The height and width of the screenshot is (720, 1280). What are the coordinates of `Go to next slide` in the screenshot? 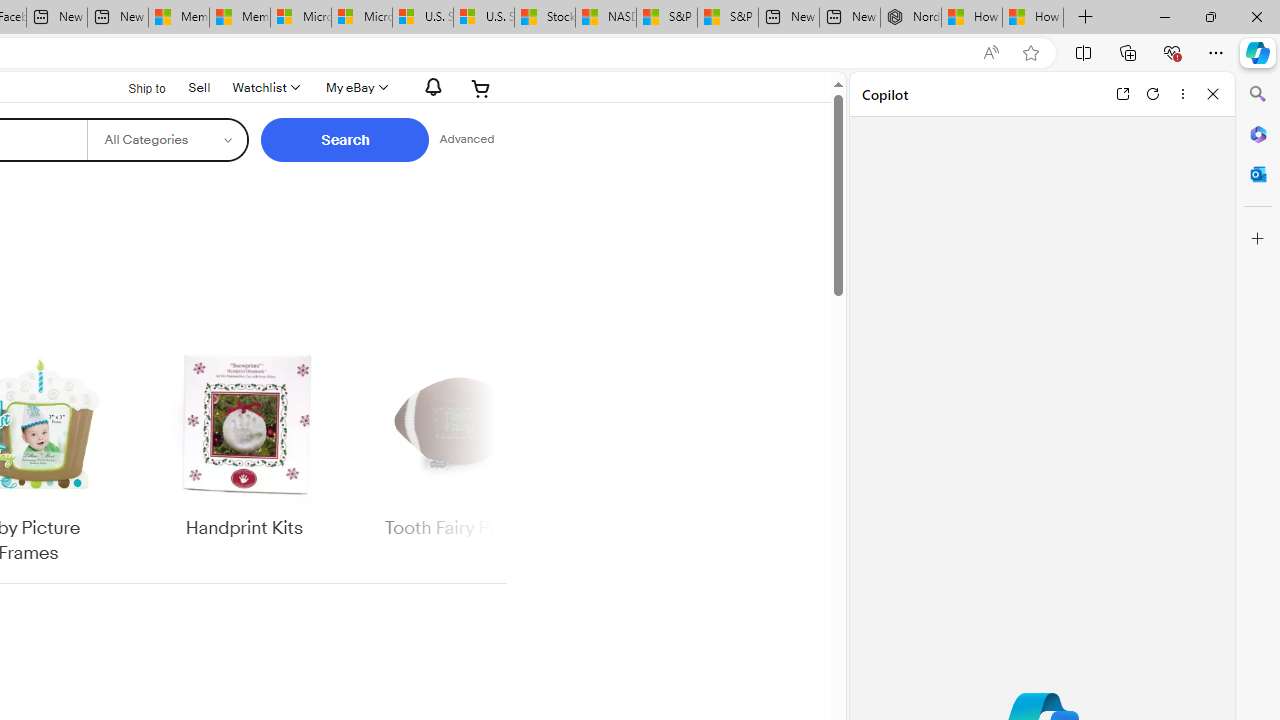 It's located at (494, 456).